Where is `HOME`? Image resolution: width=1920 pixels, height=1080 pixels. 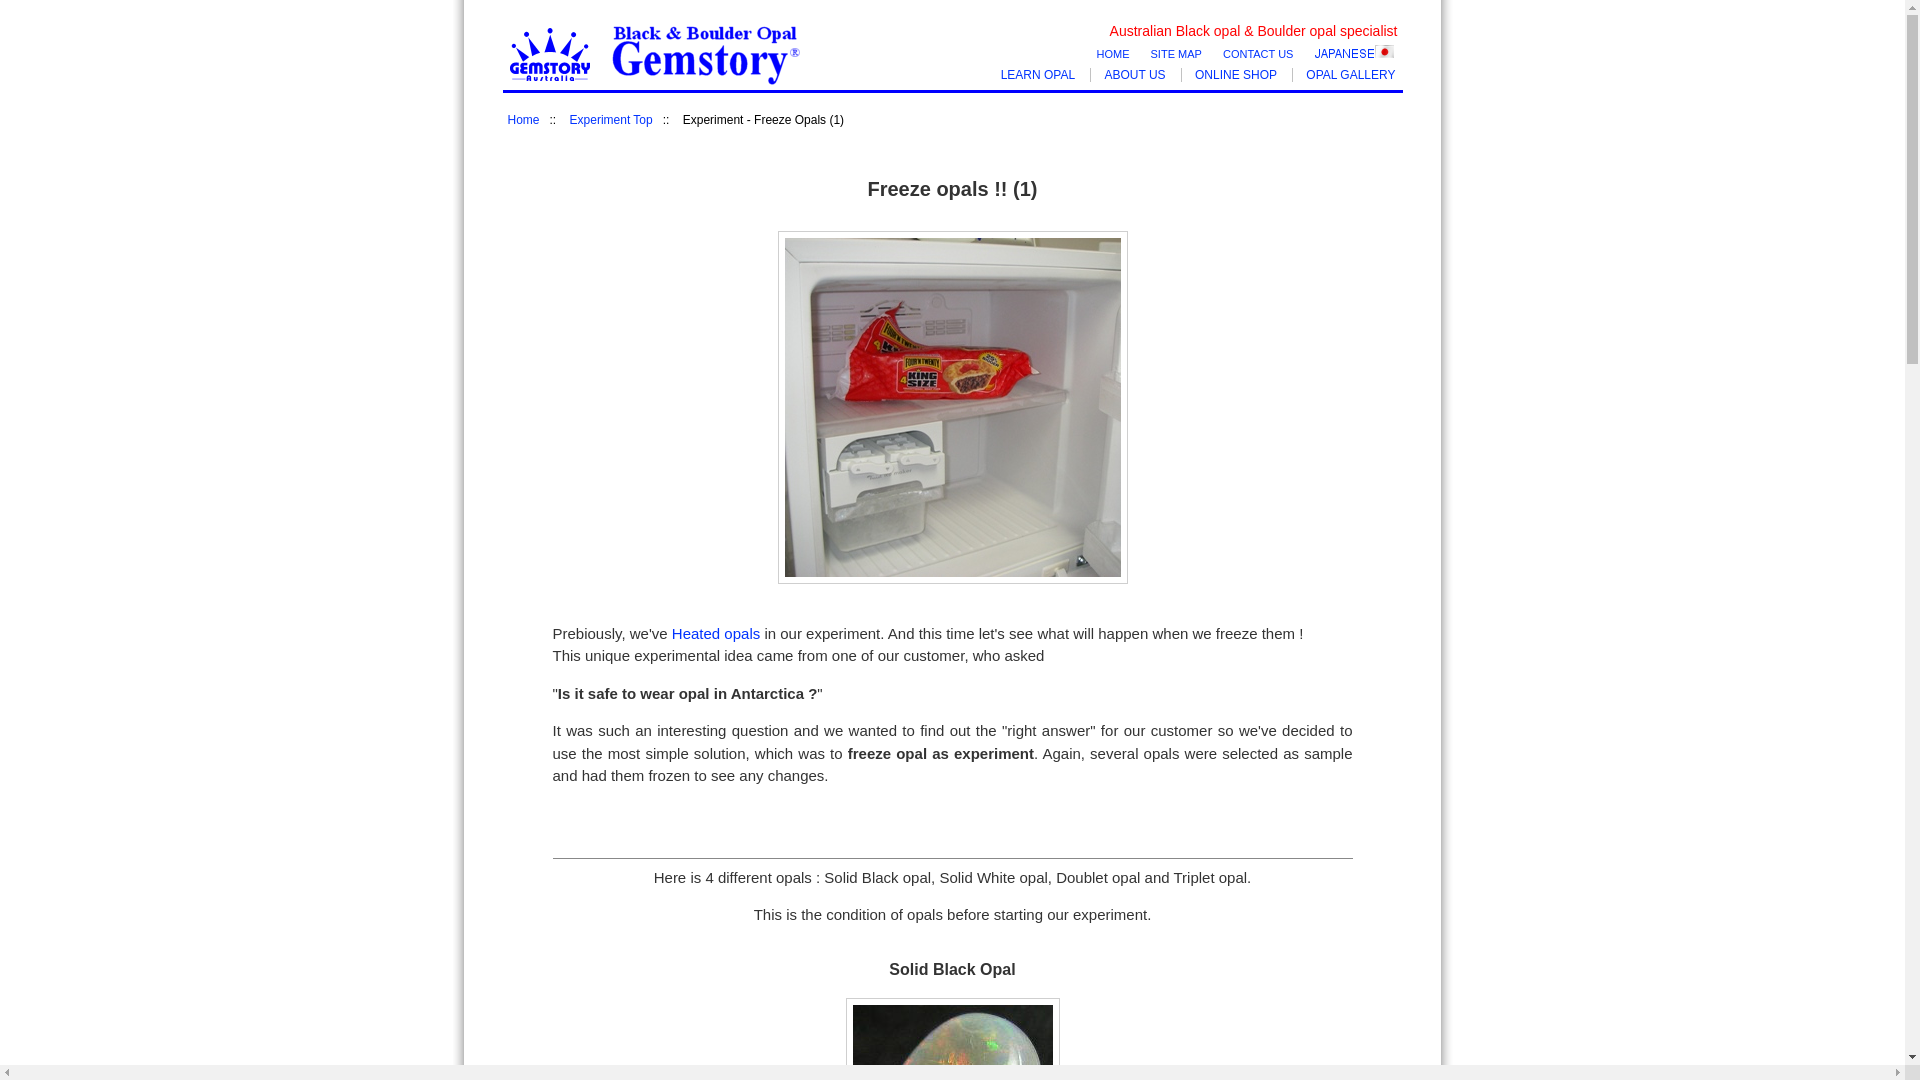
HOME is located at coordinates (1112, 54).